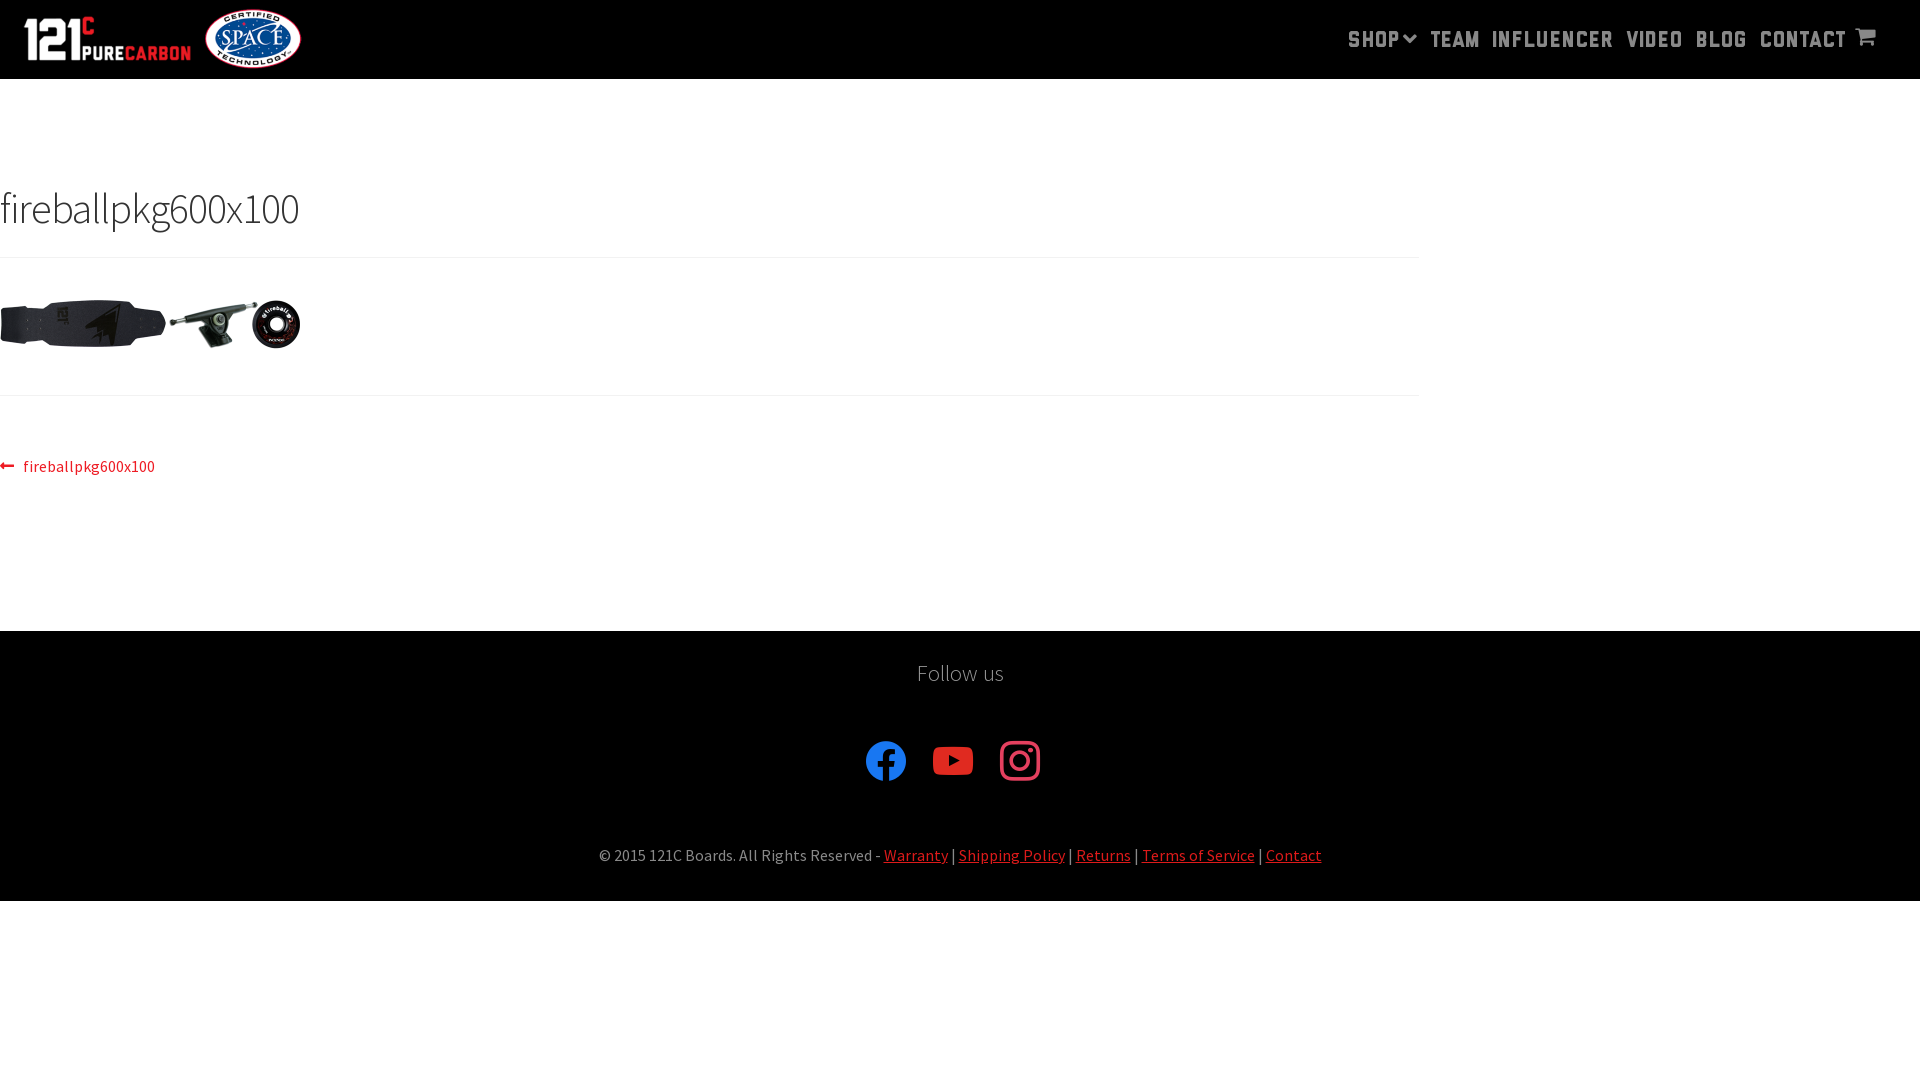  Describe the element at coordinates (953, 760) in the screenshot. I see `youtube` at that location.